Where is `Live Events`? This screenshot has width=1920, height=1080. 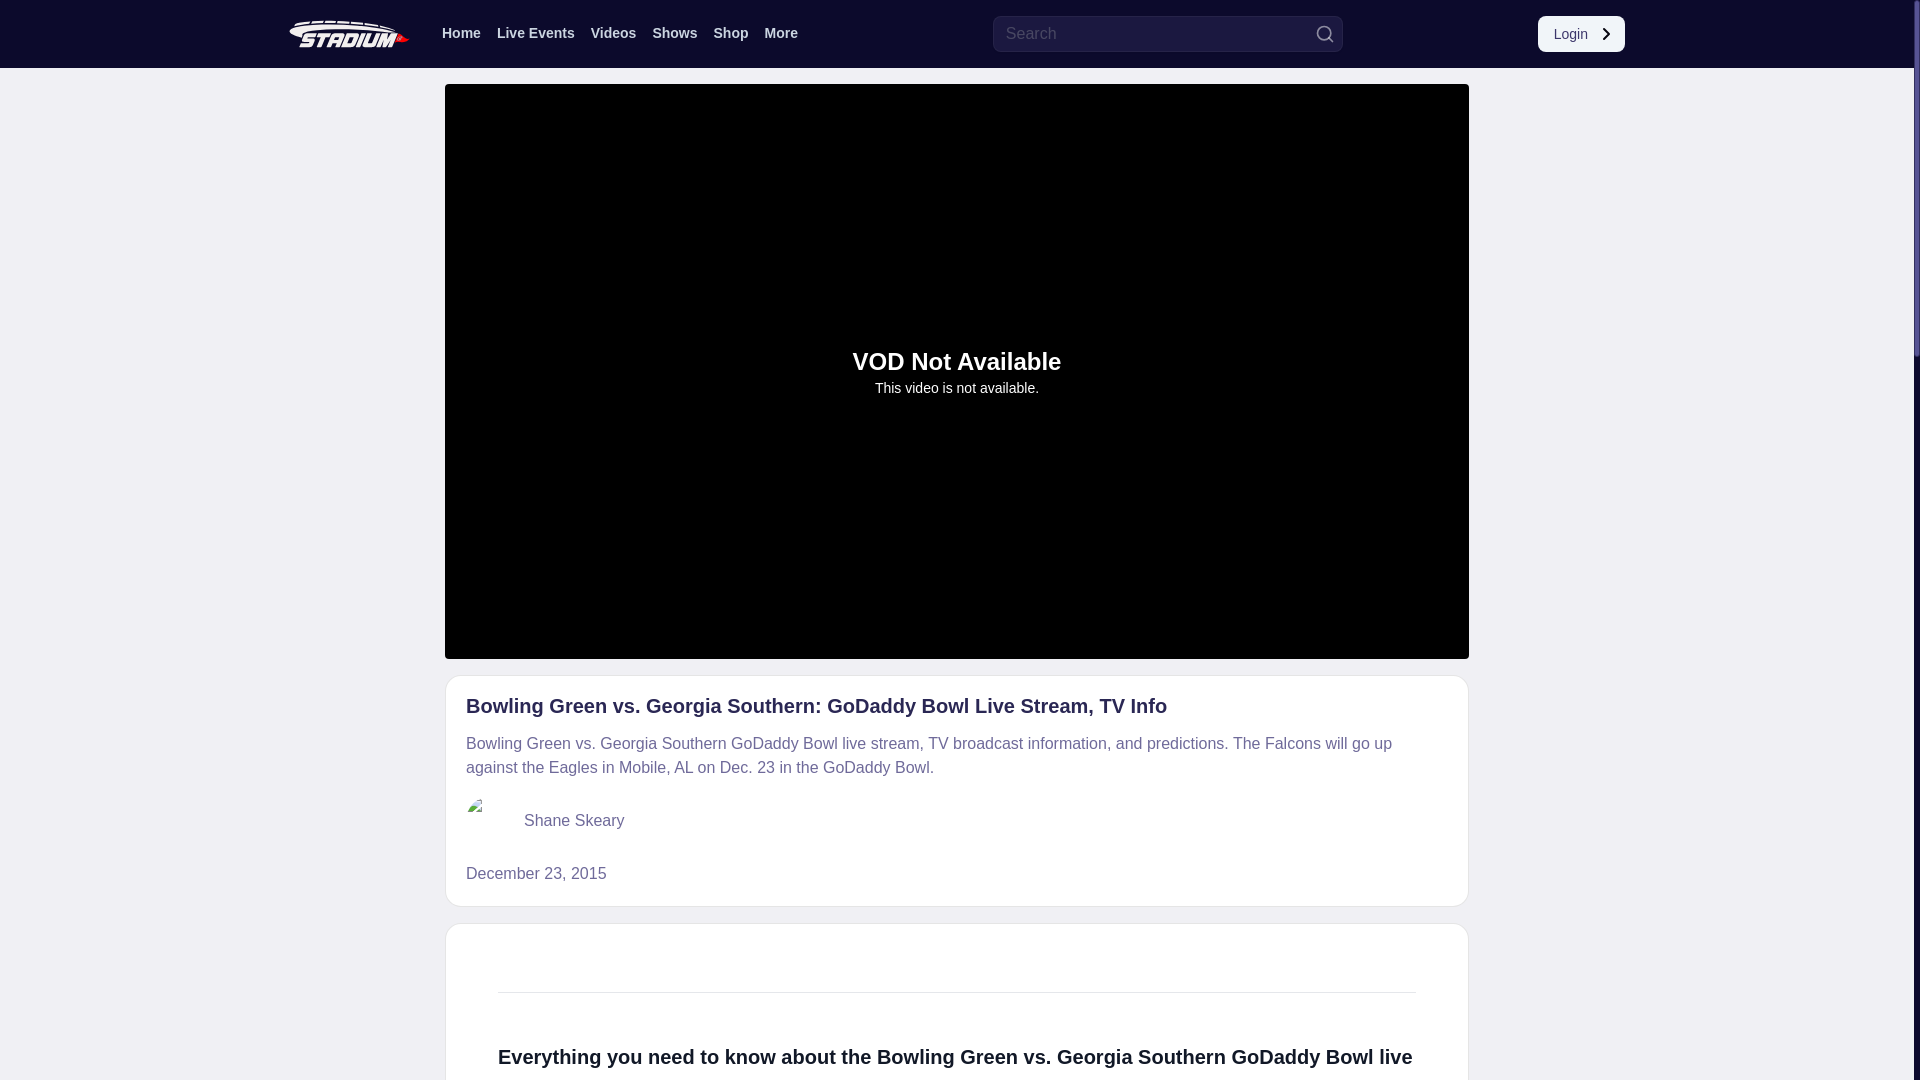 Live Events is located at coordinates (536, 32).